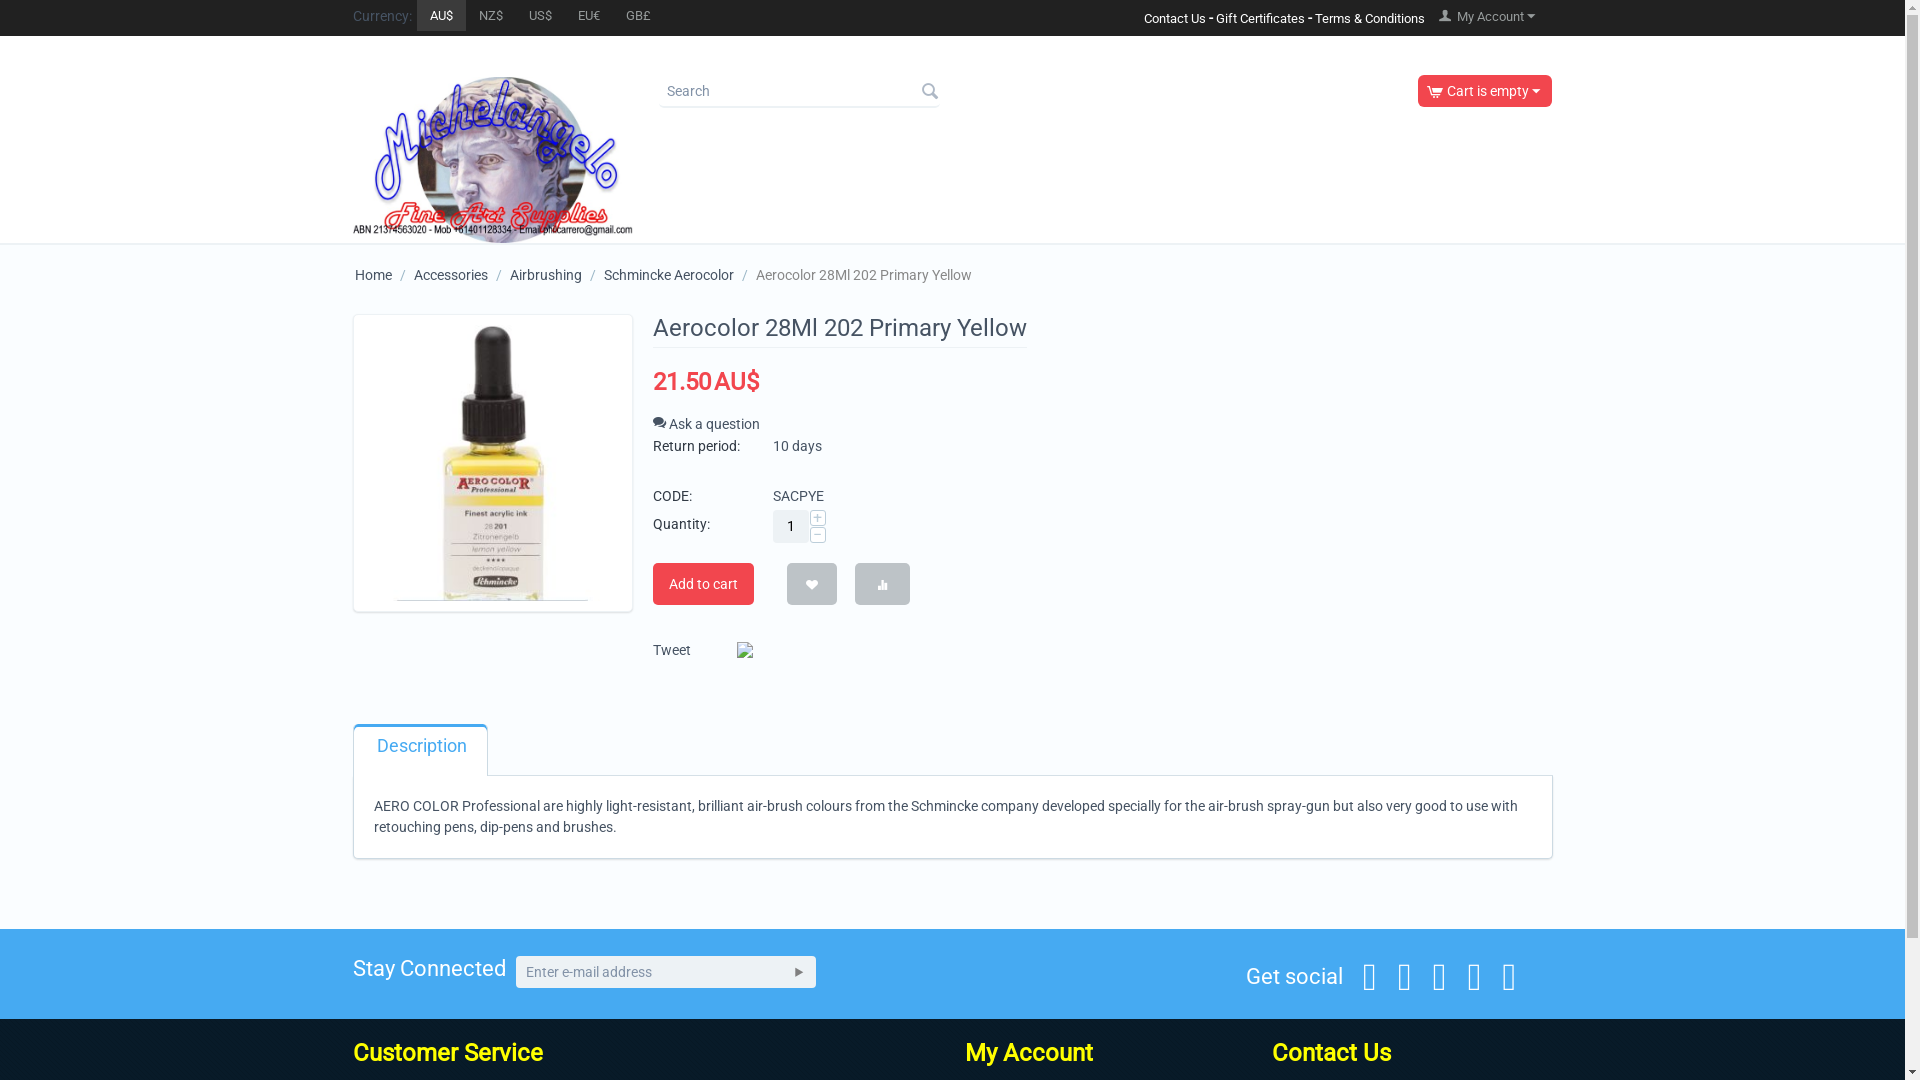 The width and height of the screenshot is (1920, 1080). Describe the element at coordinates (706, 424) in the screenshot. I see `Ask a question` at that location.